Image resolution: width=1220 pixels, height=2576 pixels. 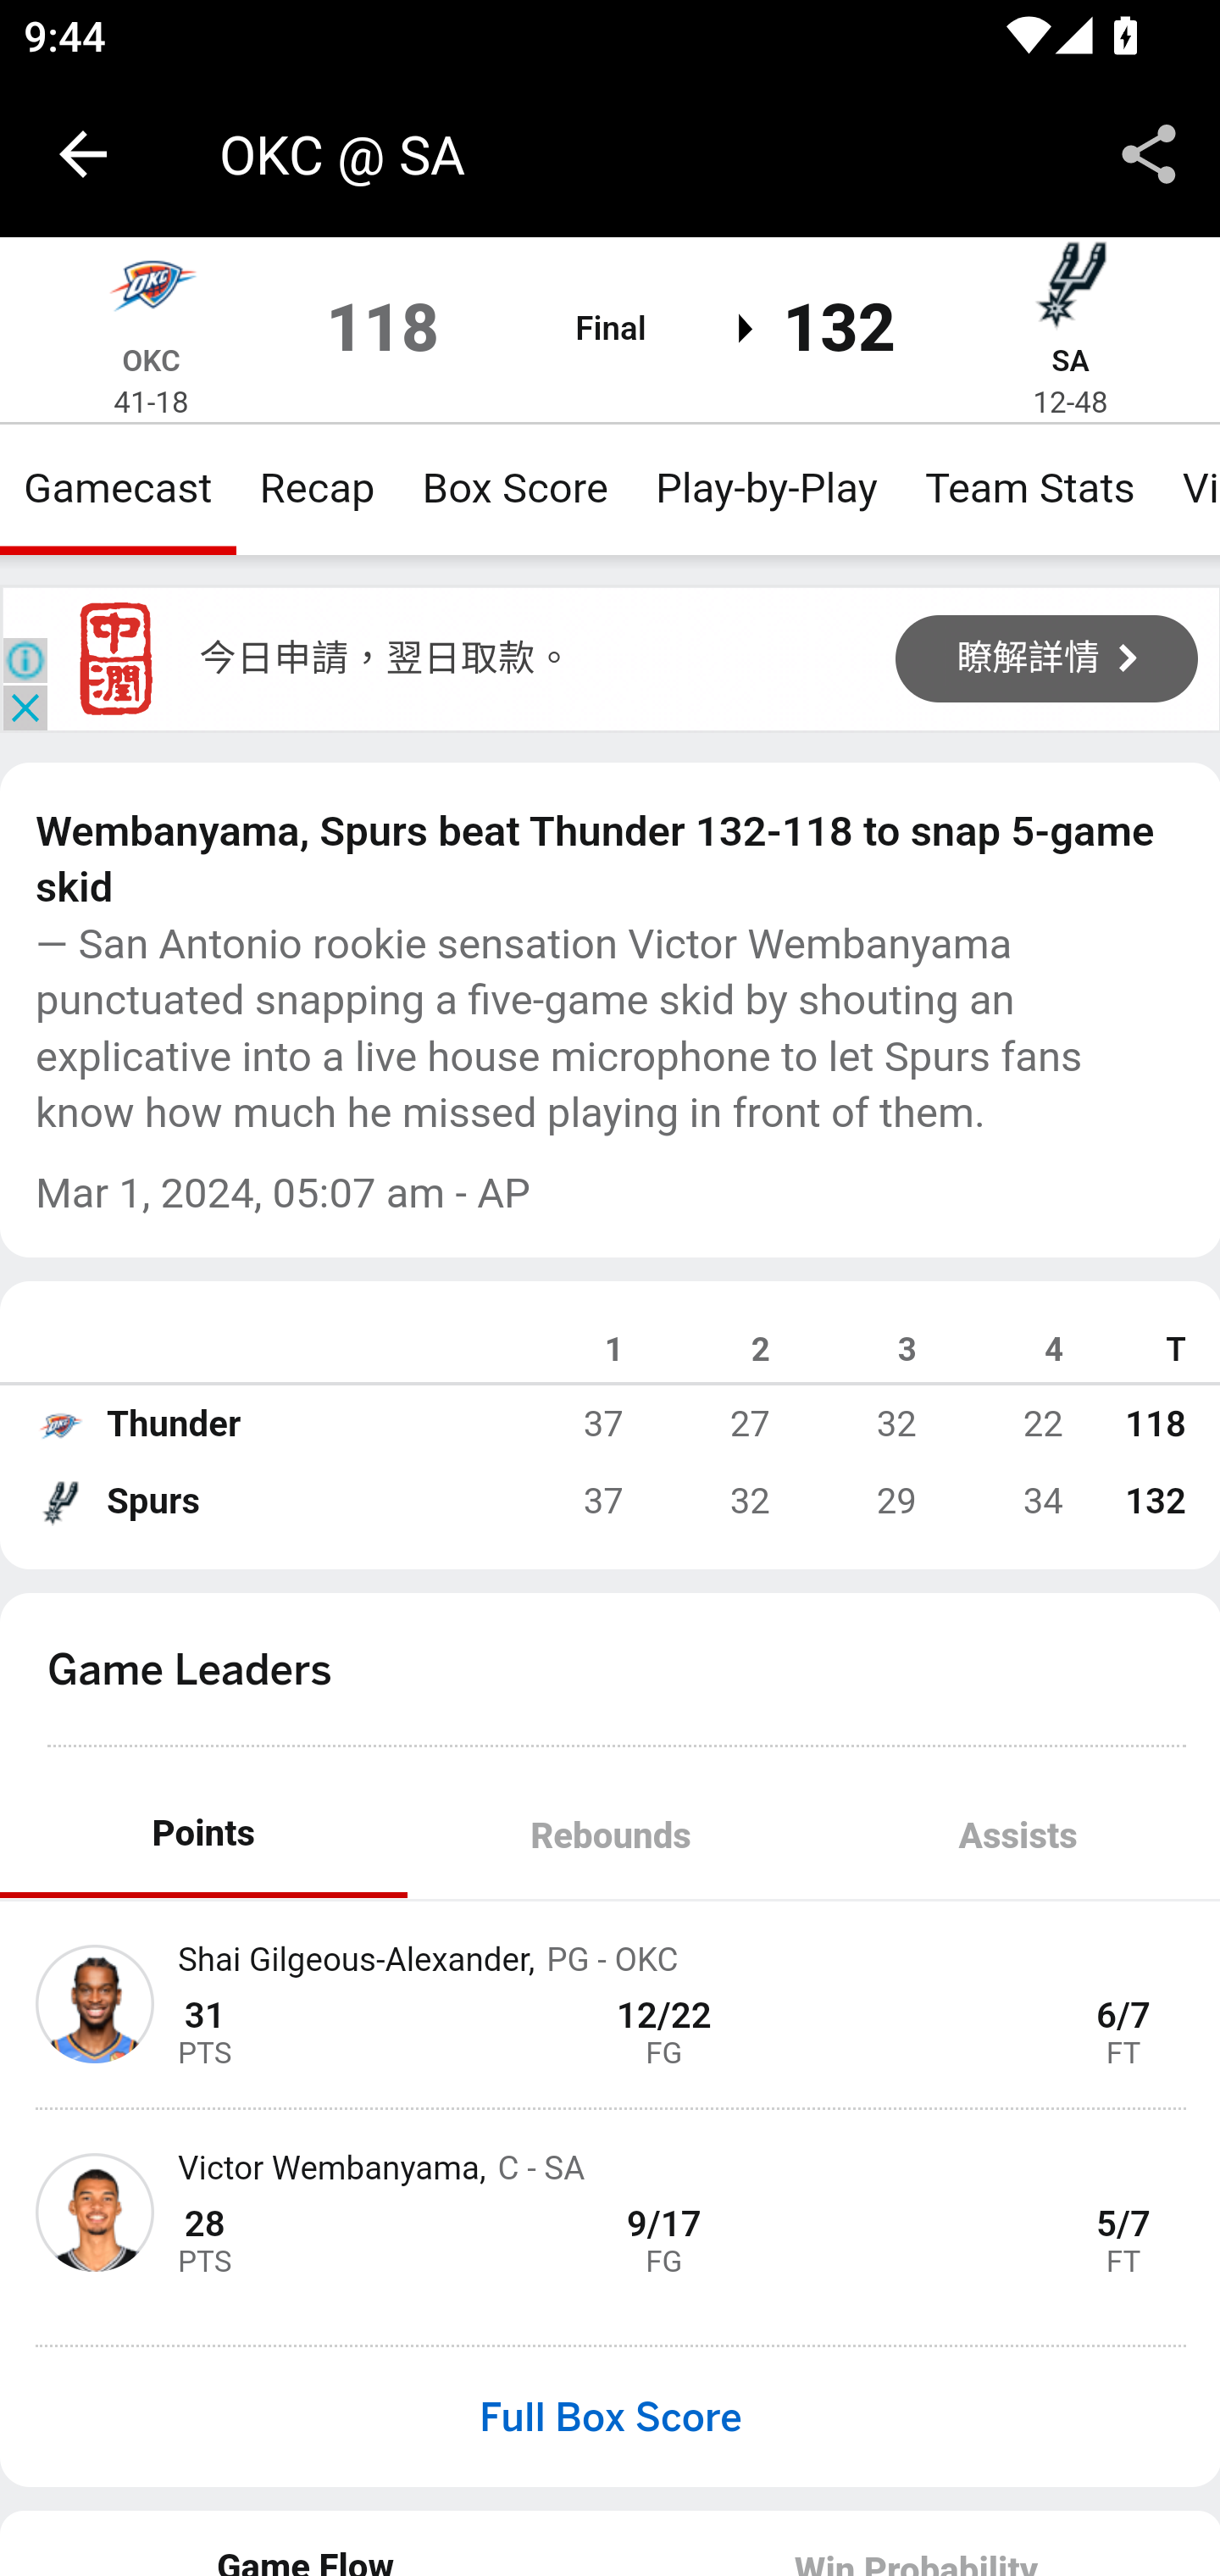 What do you see at coordinates (610, 2417) in the screenshot?
I see `Full Box Score` at bounding box center [610, 2417].